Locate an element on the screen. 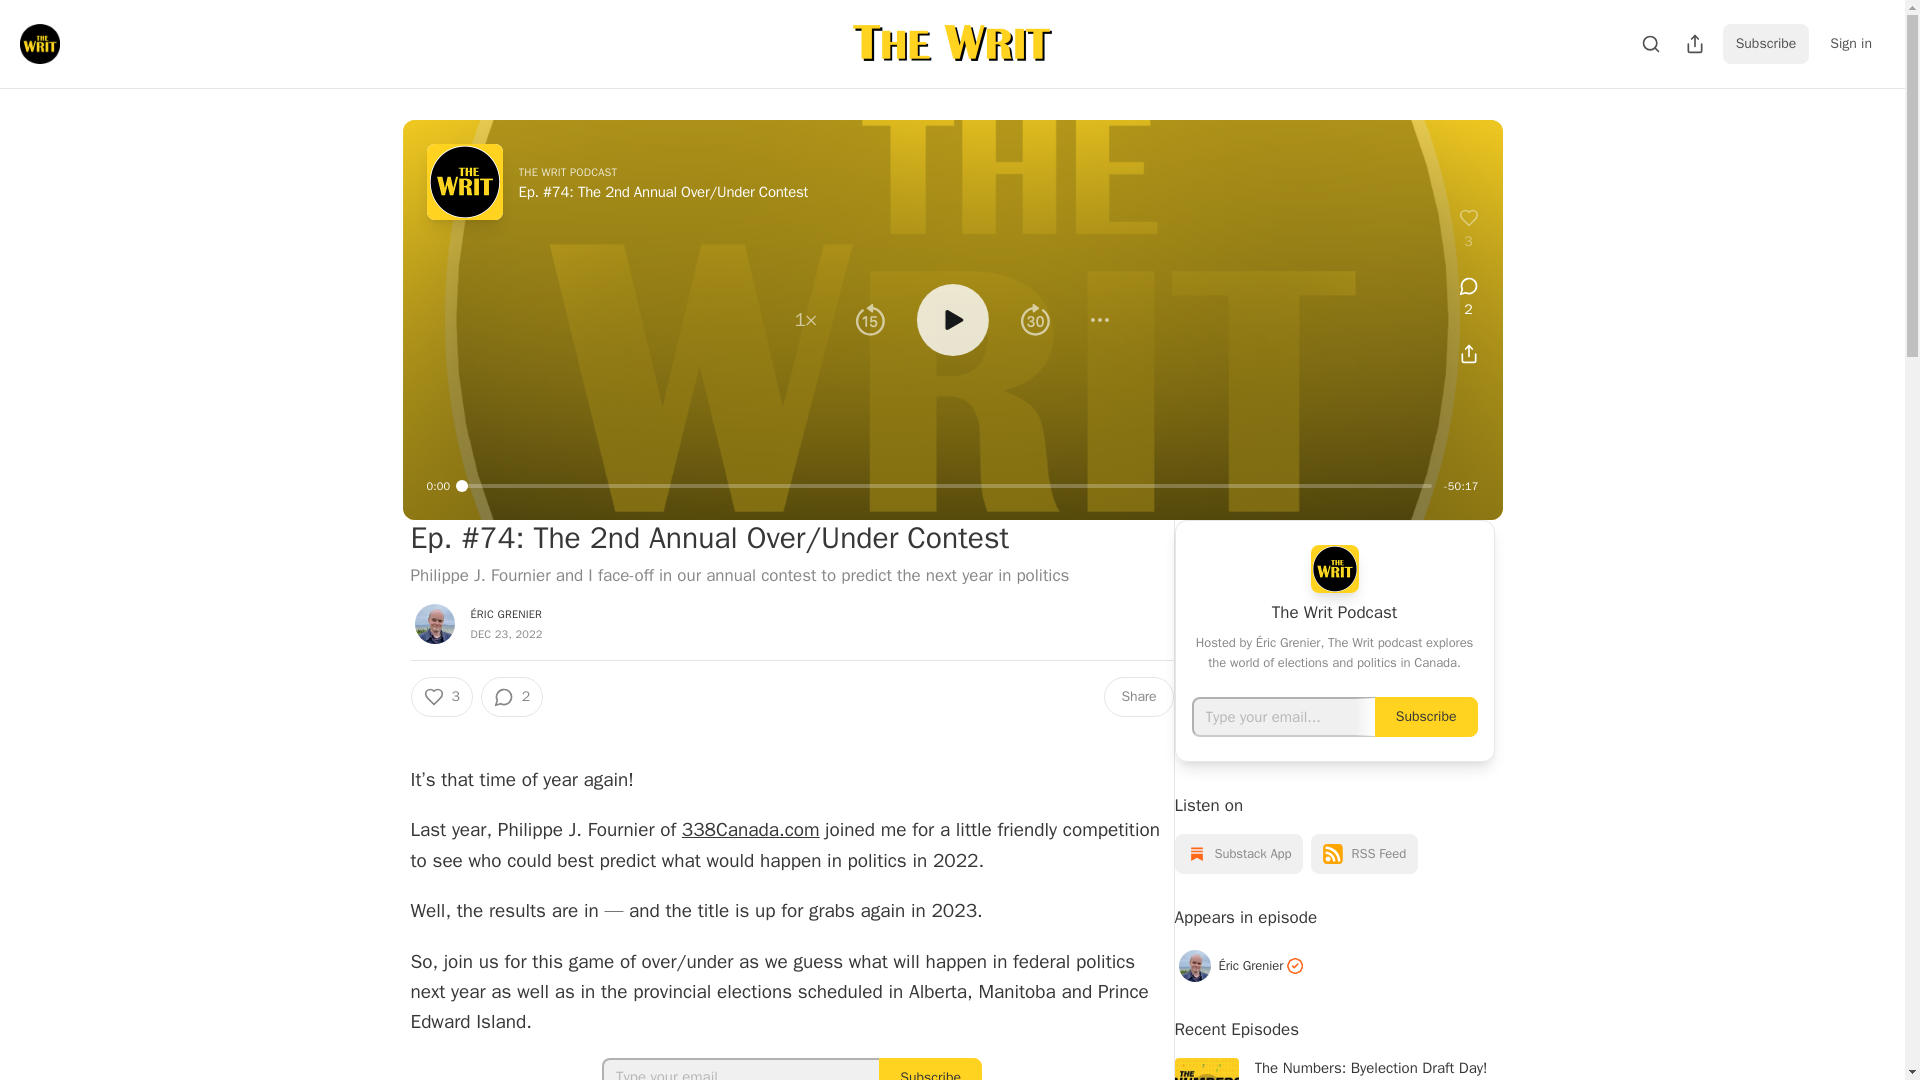  Sign in is located at coordinates (1850, 43).